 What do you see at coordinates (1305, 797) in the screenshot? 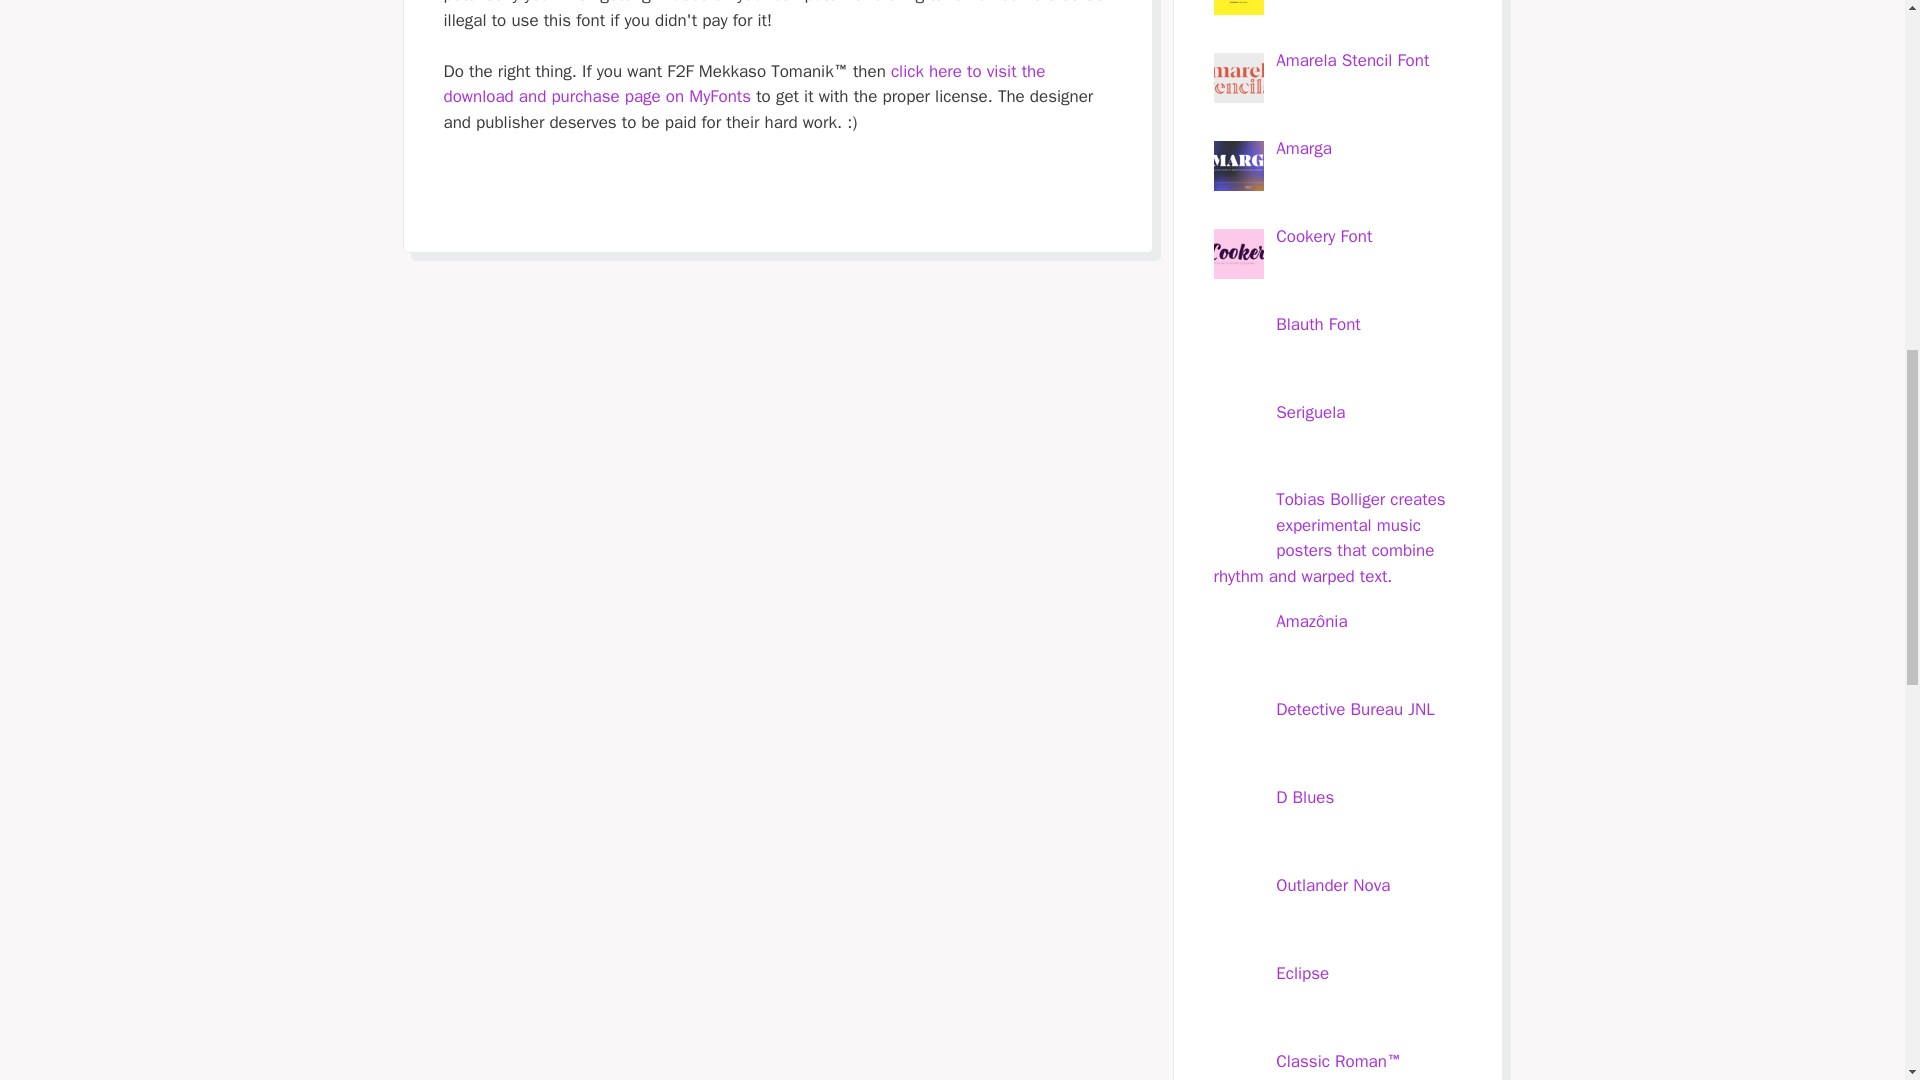
I see `D Blues` at bounding box center [1305, 797].